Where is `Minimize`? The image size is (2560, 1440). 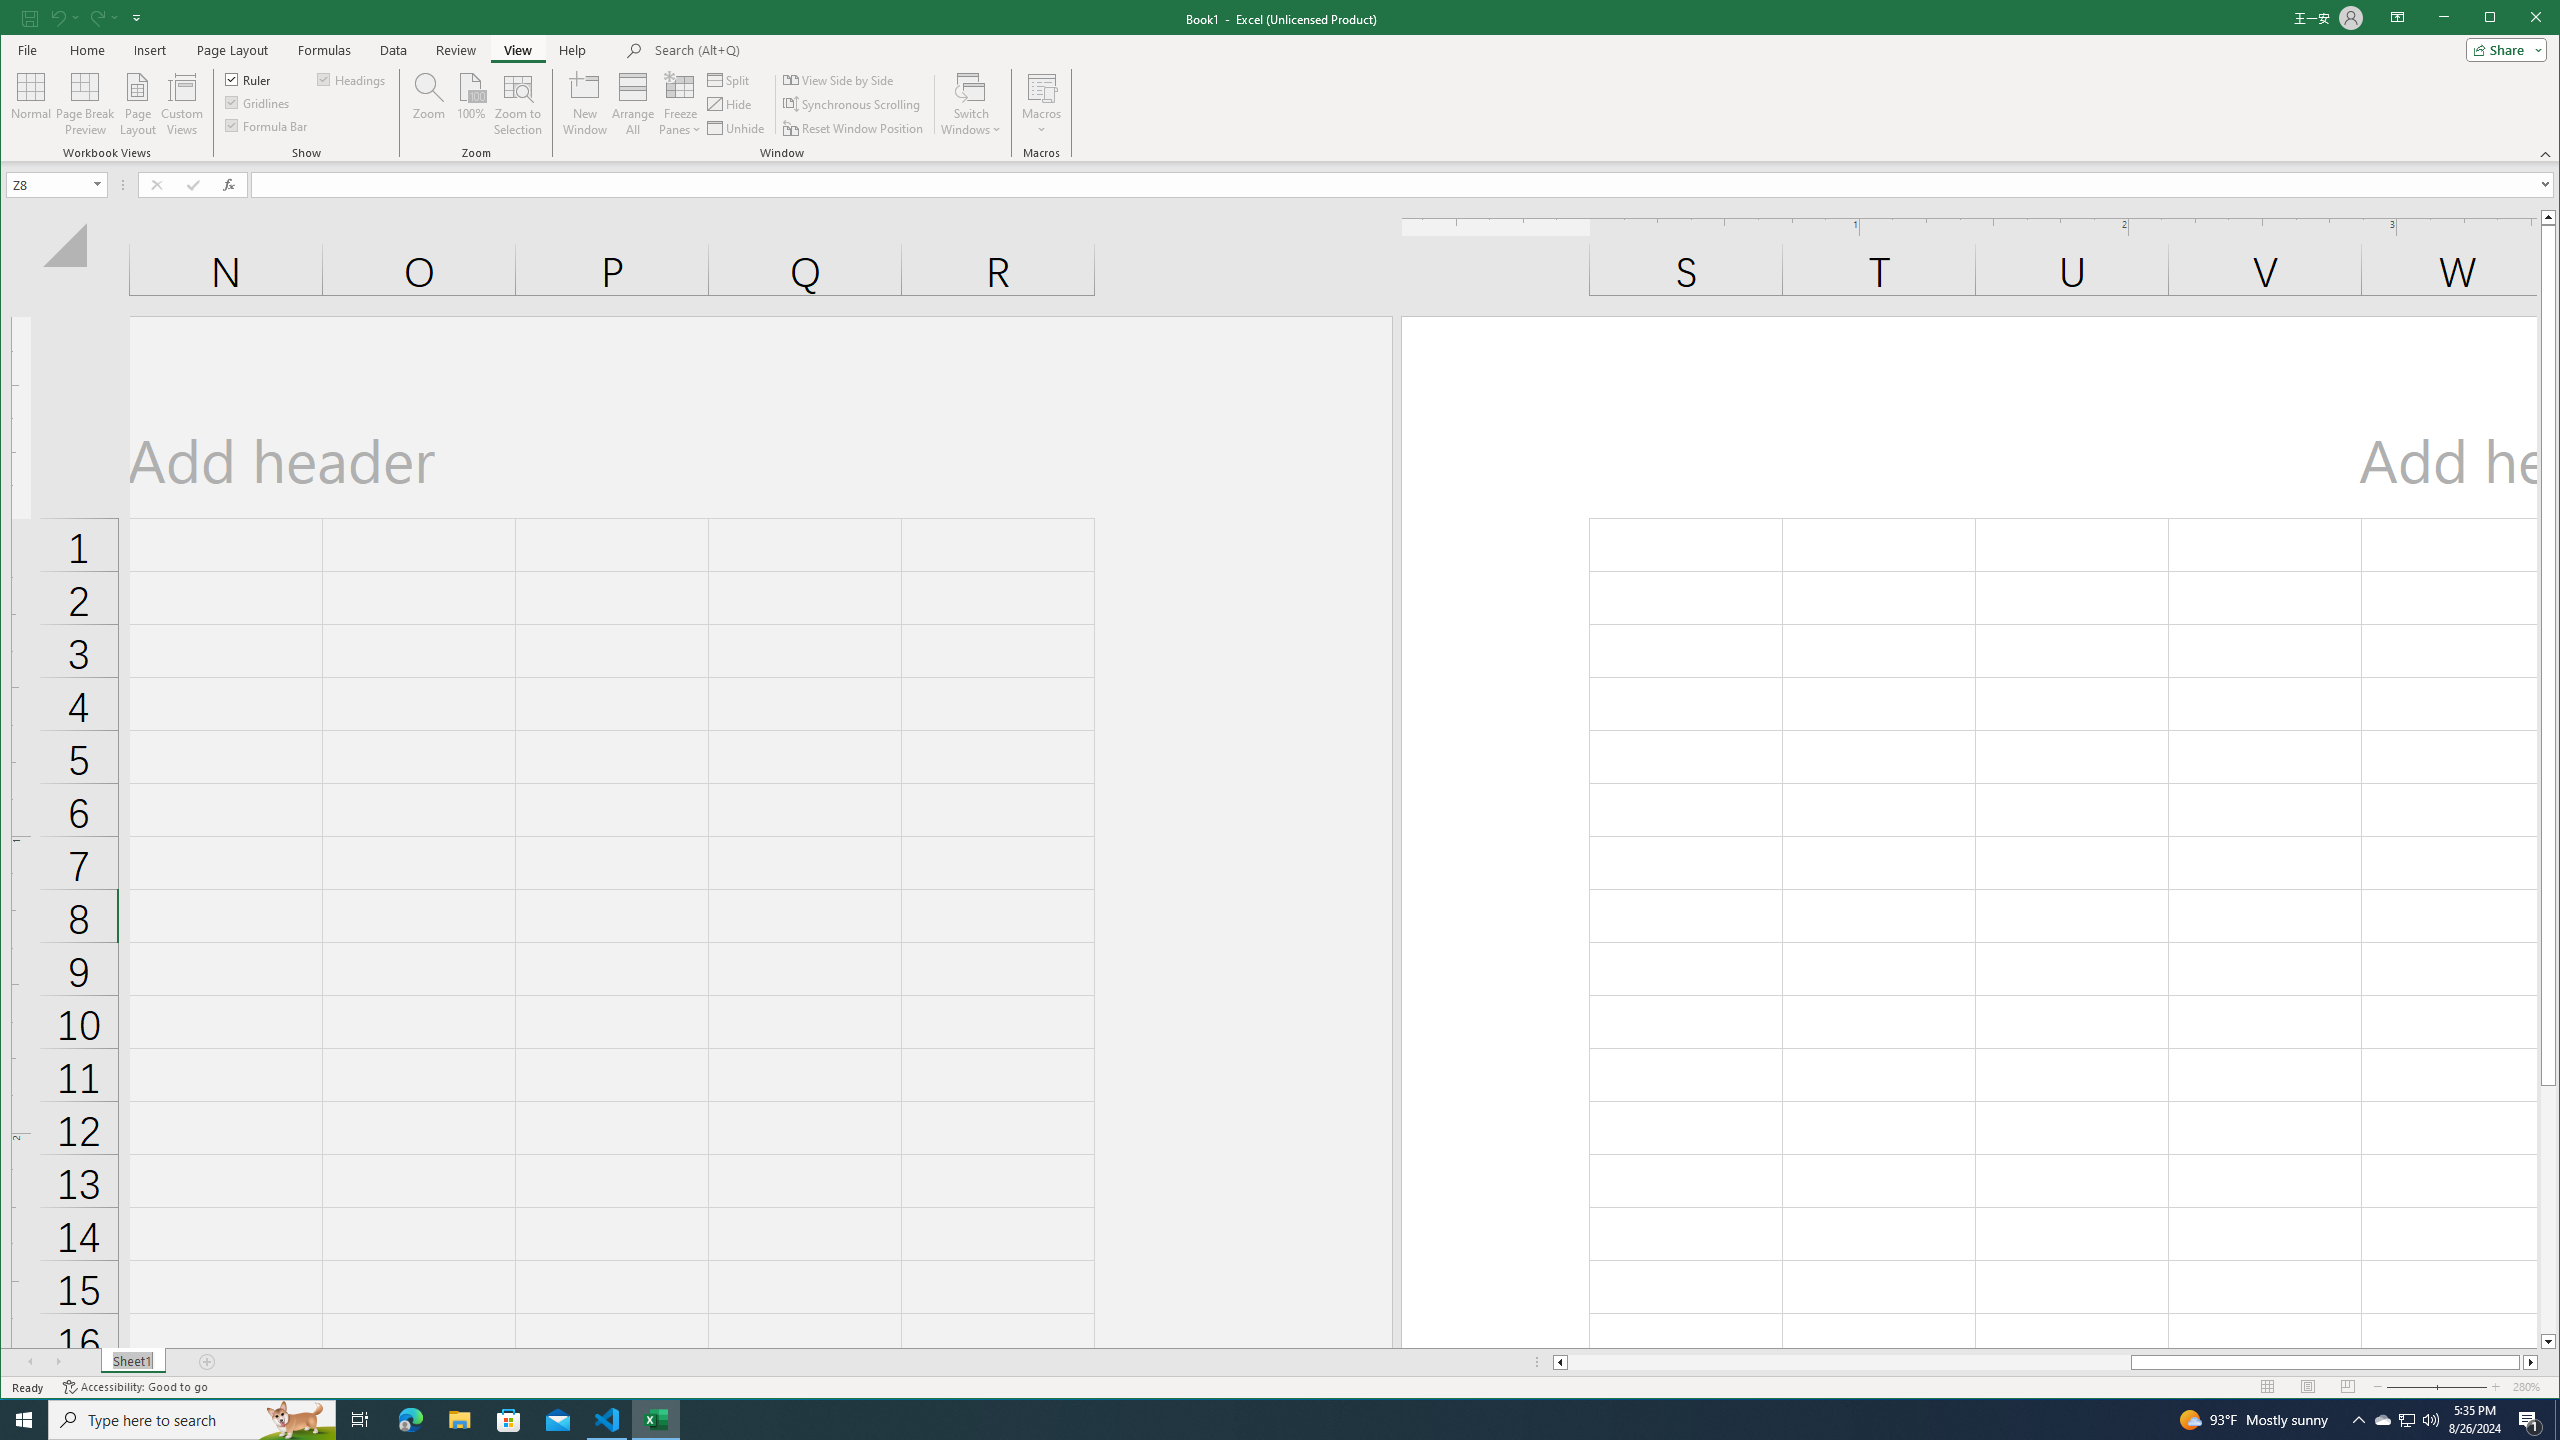
Minimize is located at coordinates (2496, 19).